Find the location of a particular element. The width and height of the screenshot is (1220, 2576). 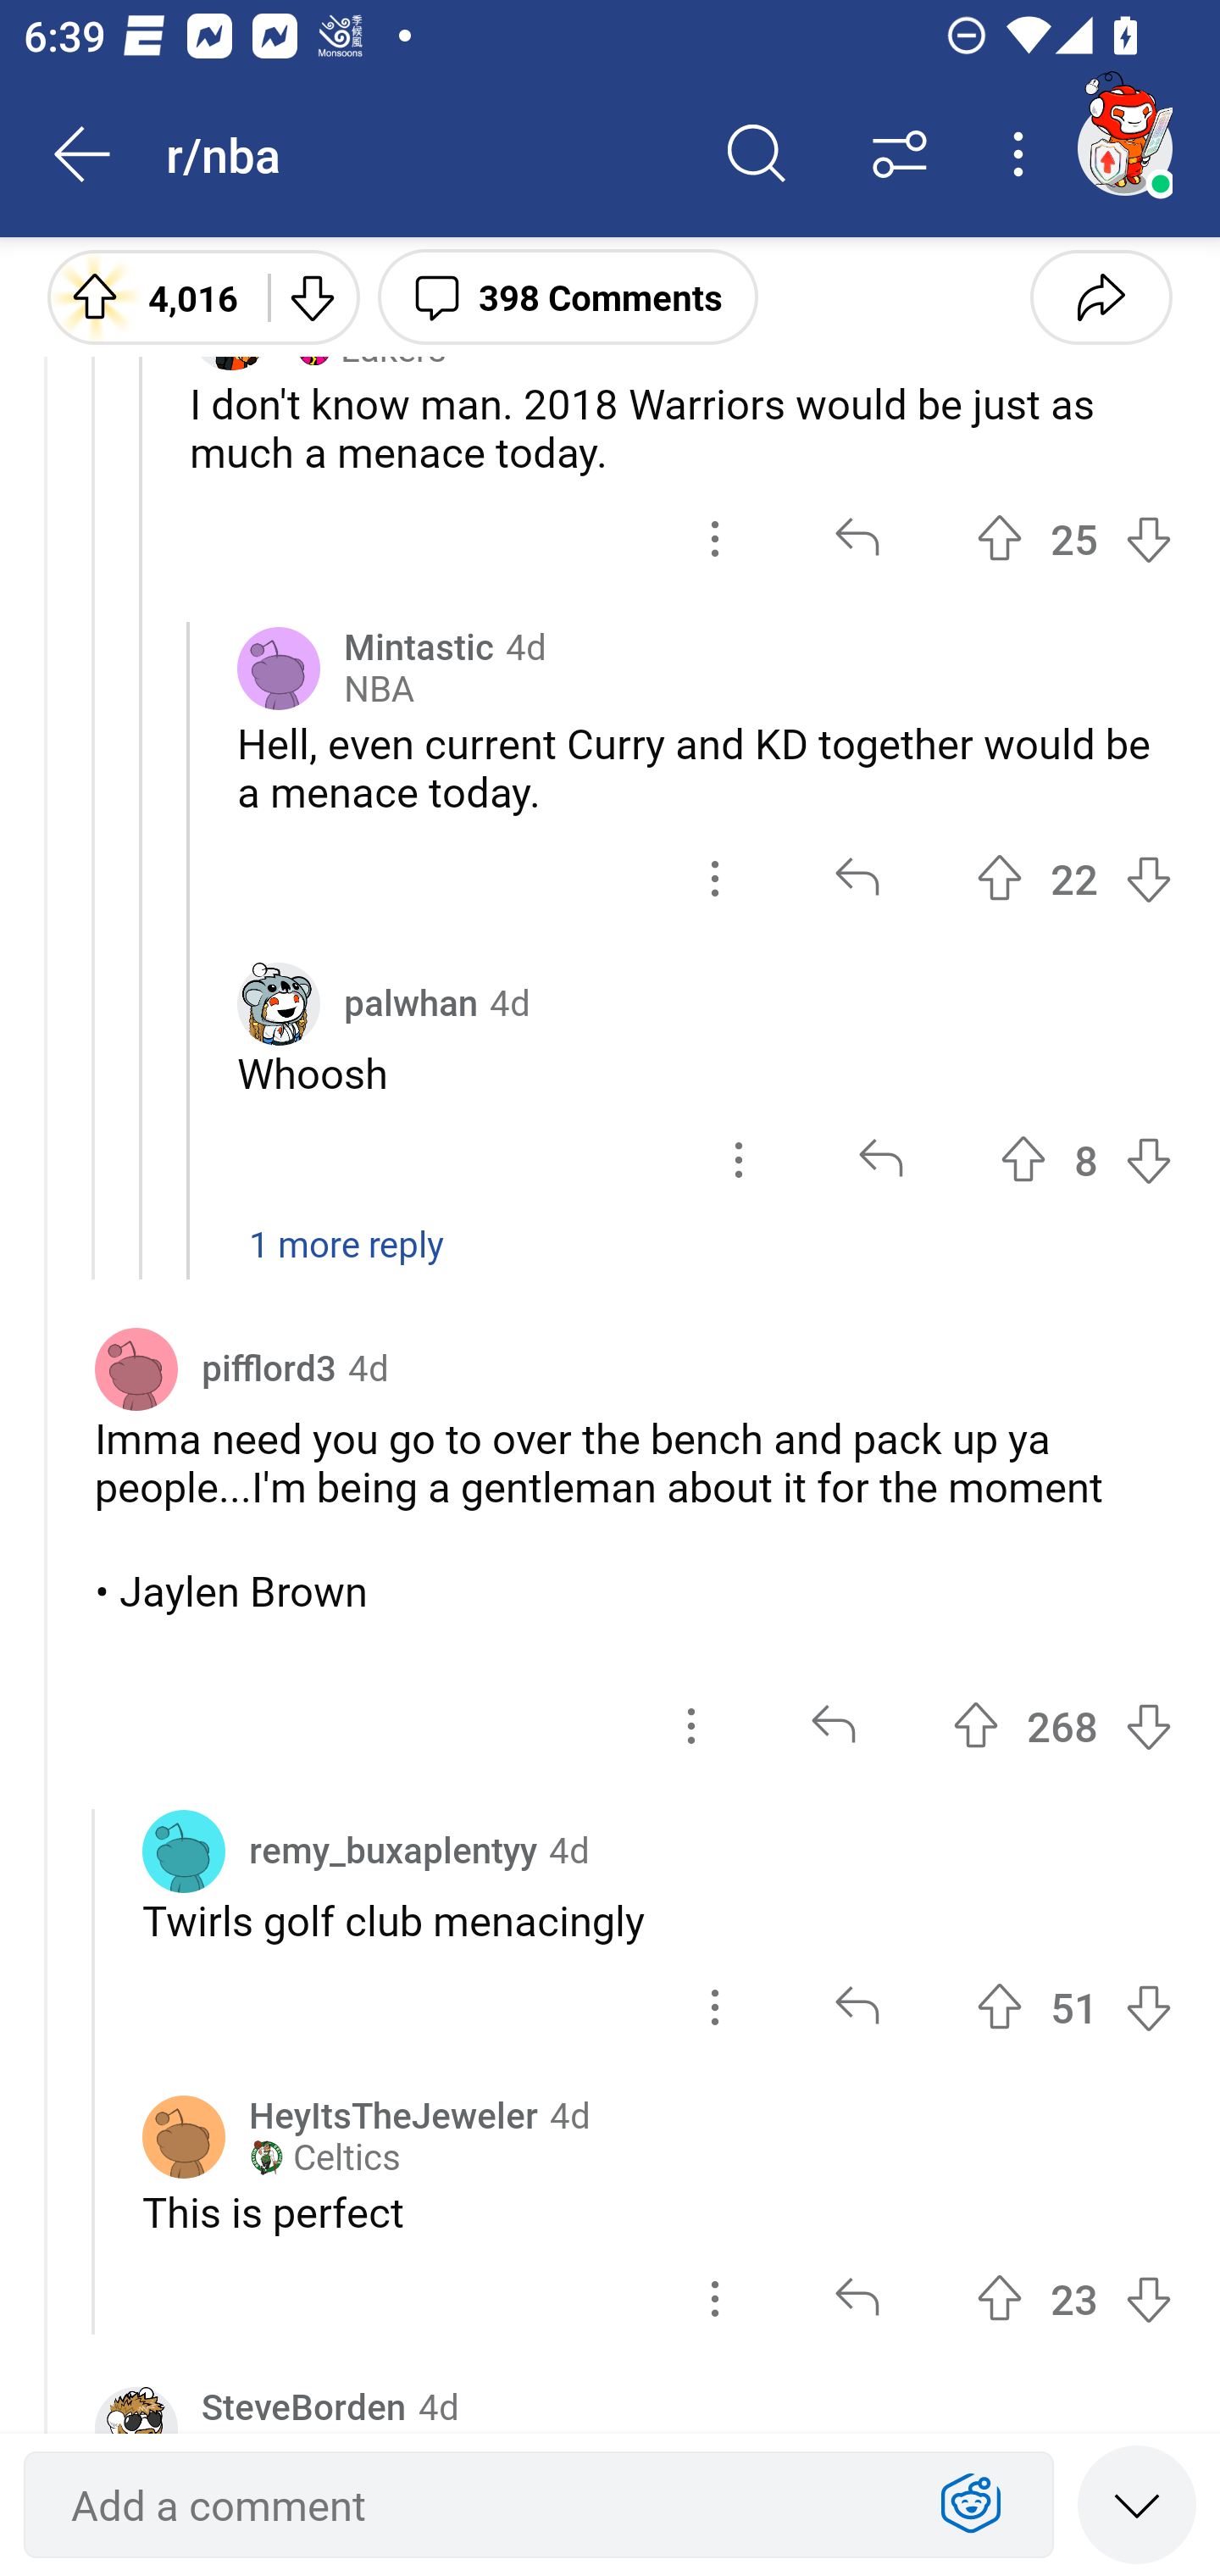

r/nba is located at coordinates (425, 153).